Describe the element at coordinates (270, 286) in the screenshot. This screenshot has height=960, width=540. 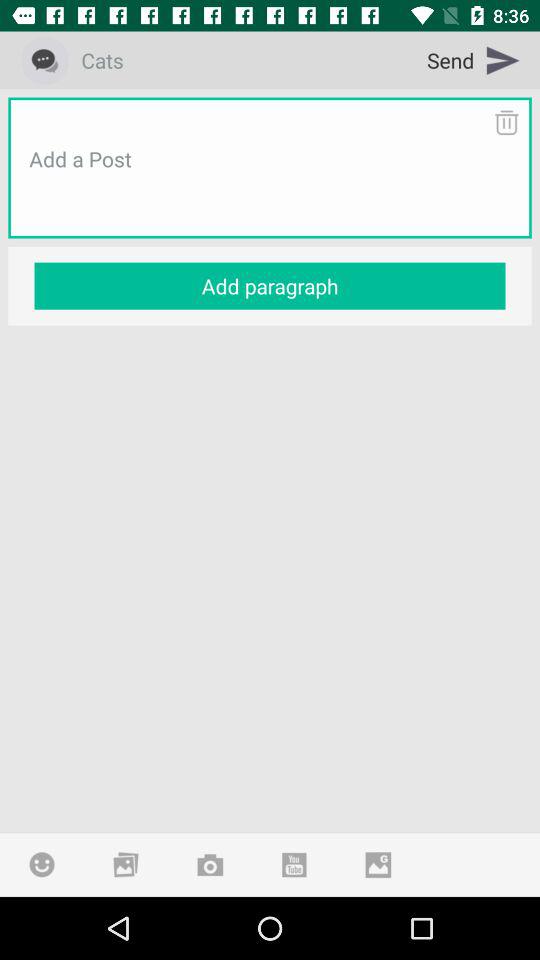
I see `swipe to the add paragraph icon` at that location.